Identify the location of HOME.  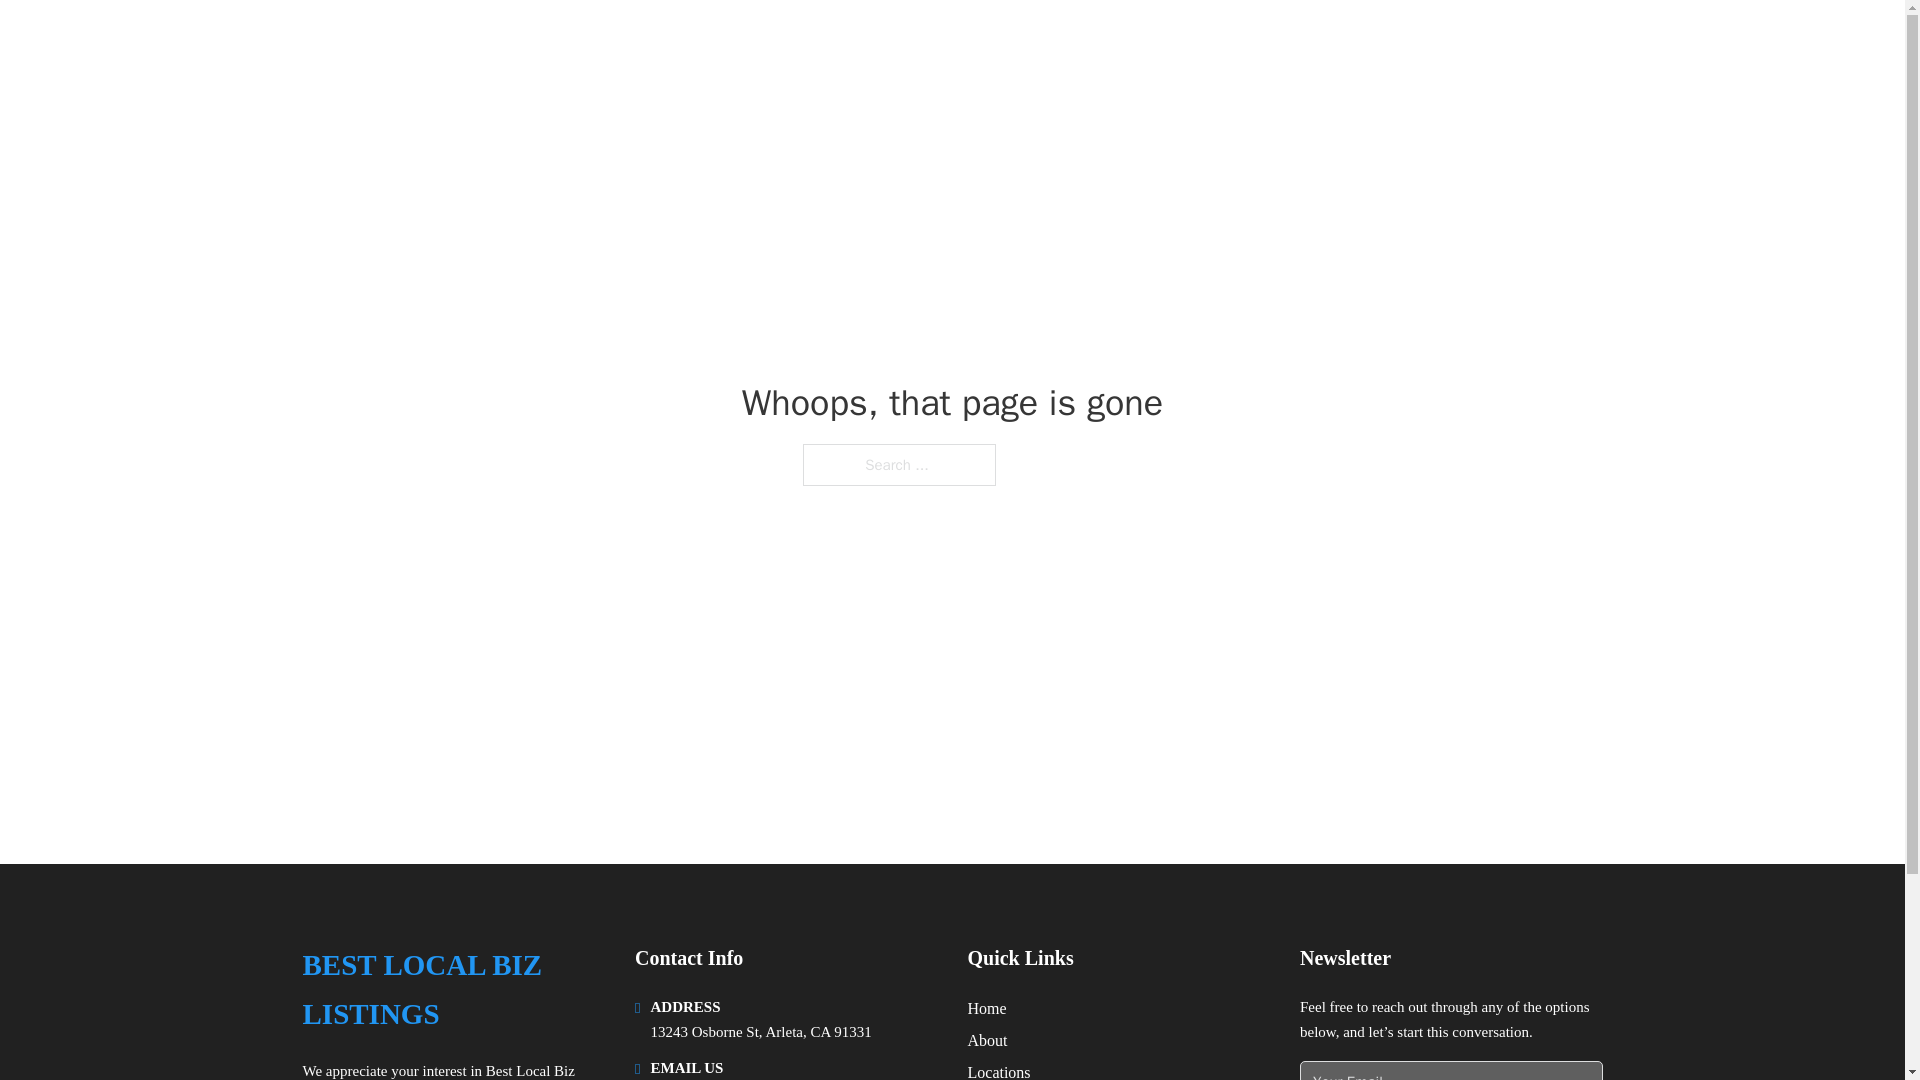
(1352, 42).